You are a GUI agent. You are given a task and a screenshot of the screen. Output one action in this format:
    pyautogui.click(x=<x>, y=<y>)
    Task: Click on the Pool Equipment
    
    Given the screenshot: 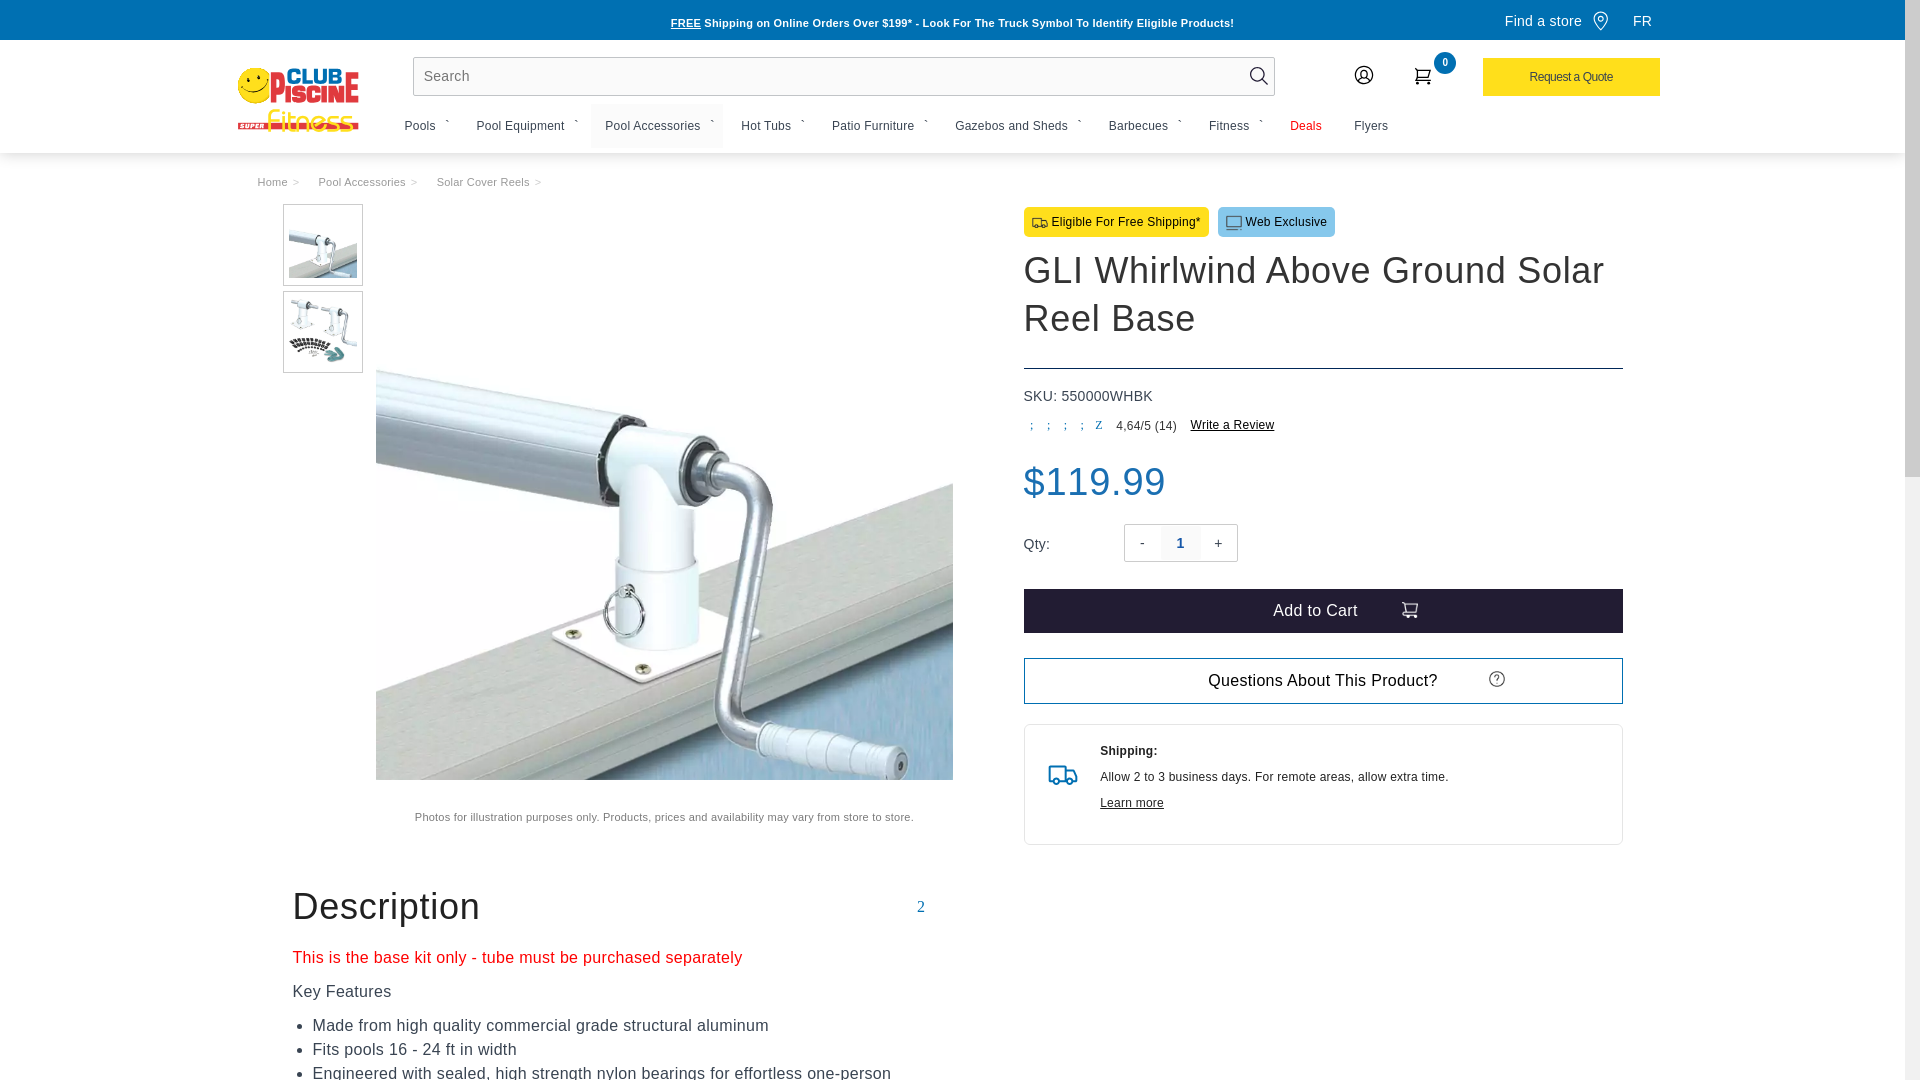 What is the action you would take?
    pyautogui.click(x=520, y=125)
    